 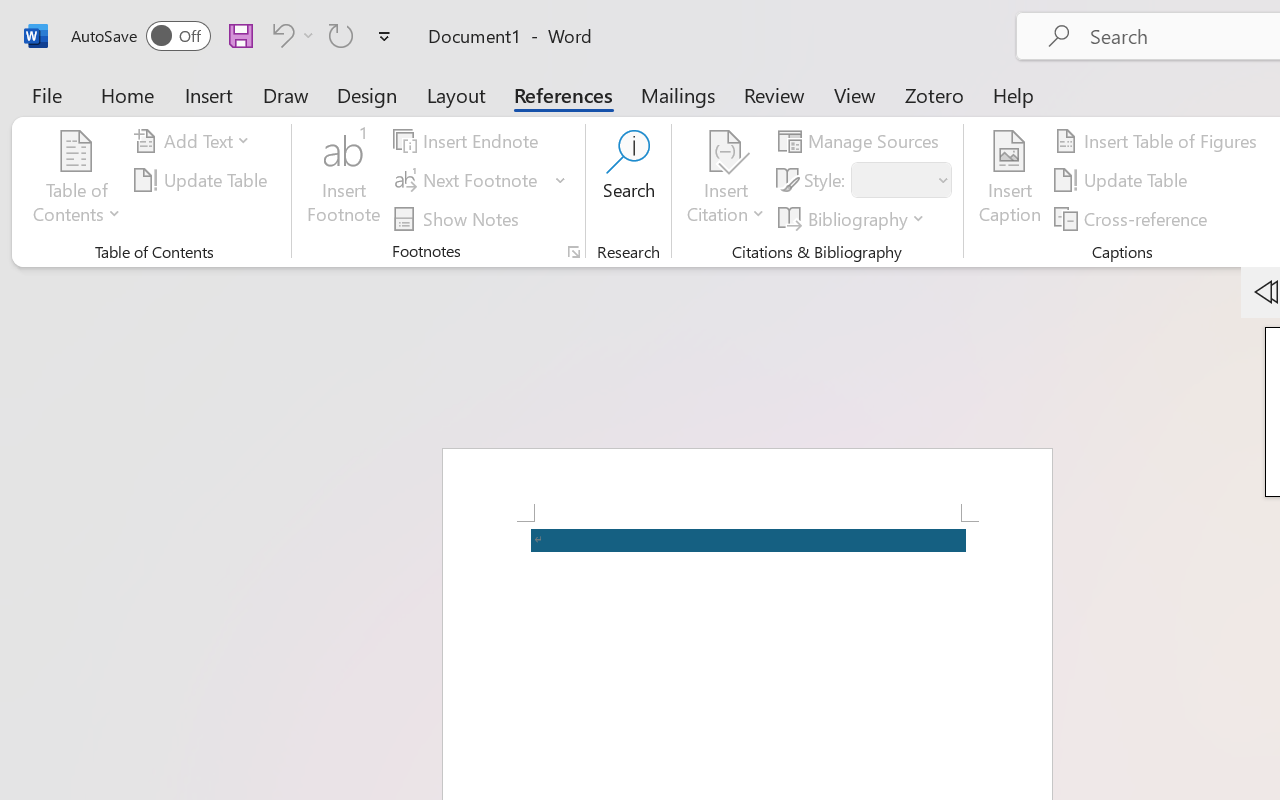 I want to click on Cross-reference..., so click(x=1134, y=218).